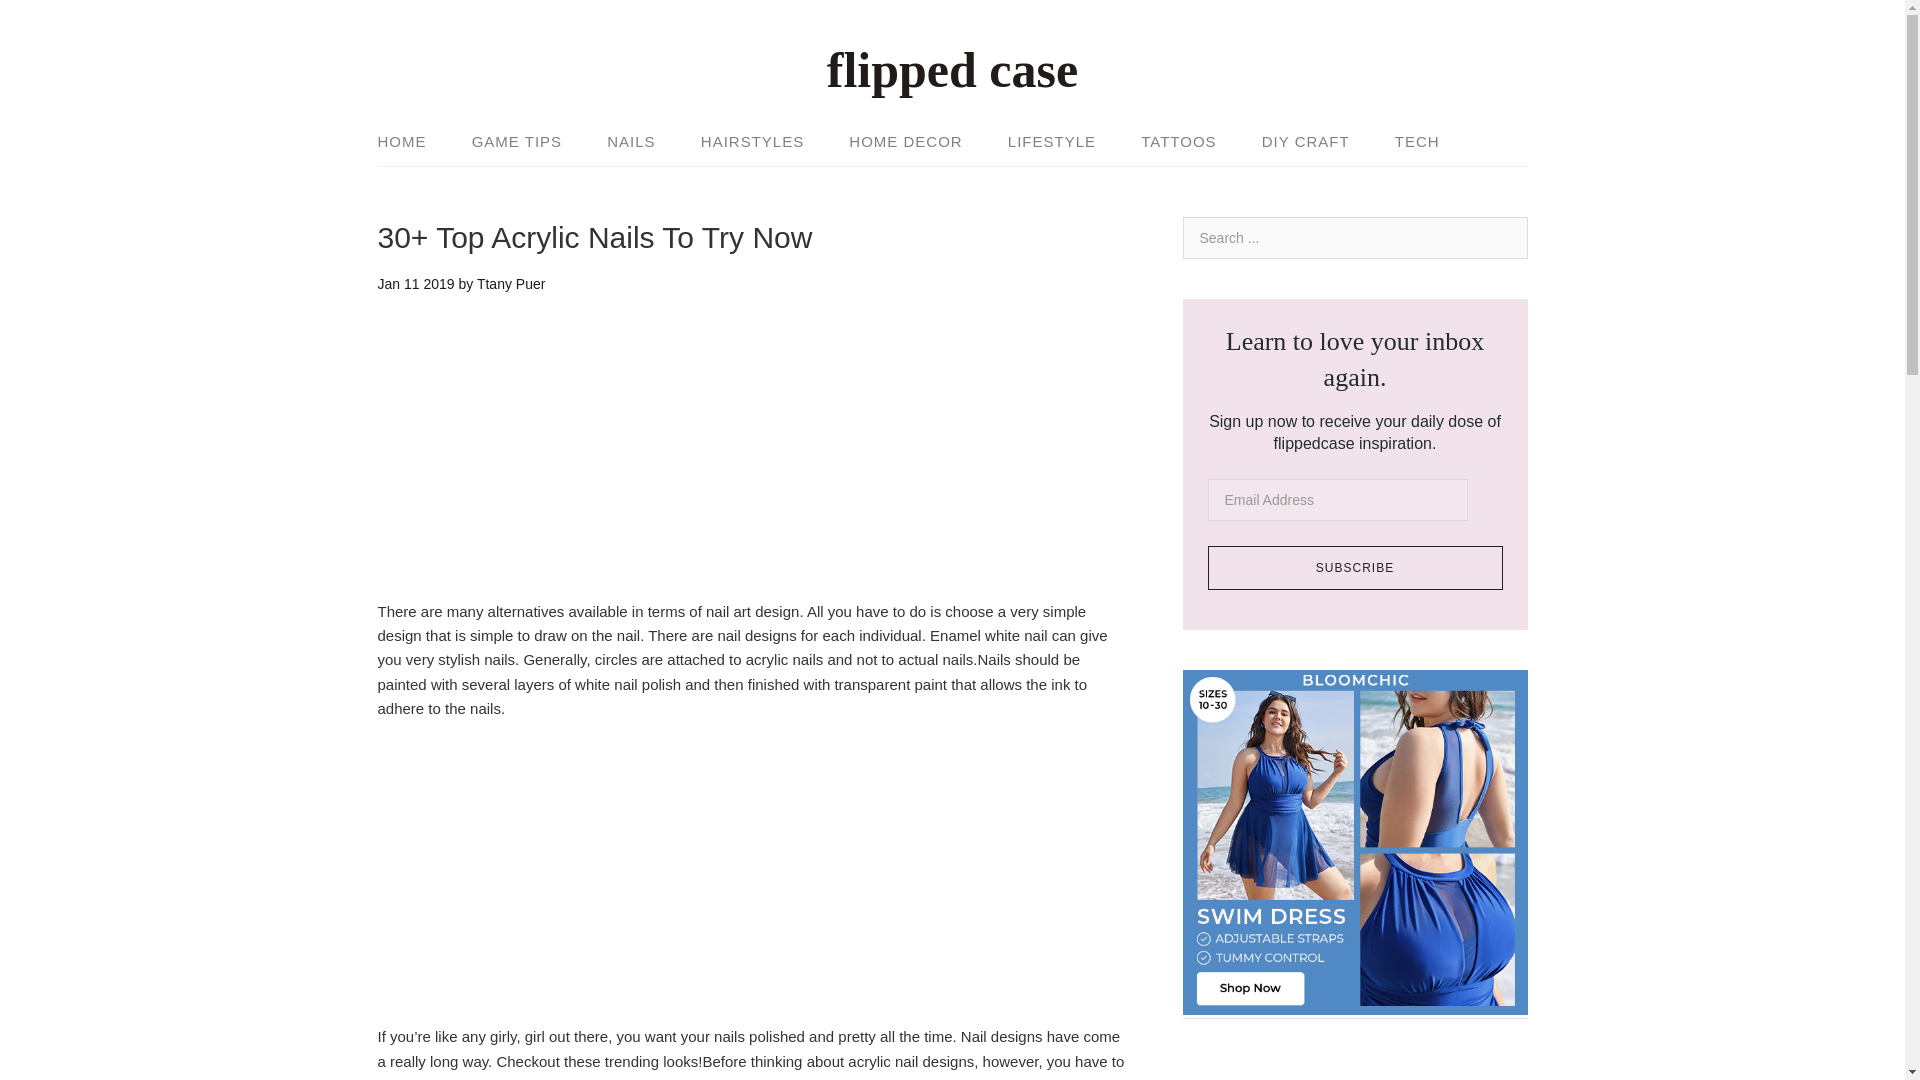  I want to click on flipped case, so click(952, 70).